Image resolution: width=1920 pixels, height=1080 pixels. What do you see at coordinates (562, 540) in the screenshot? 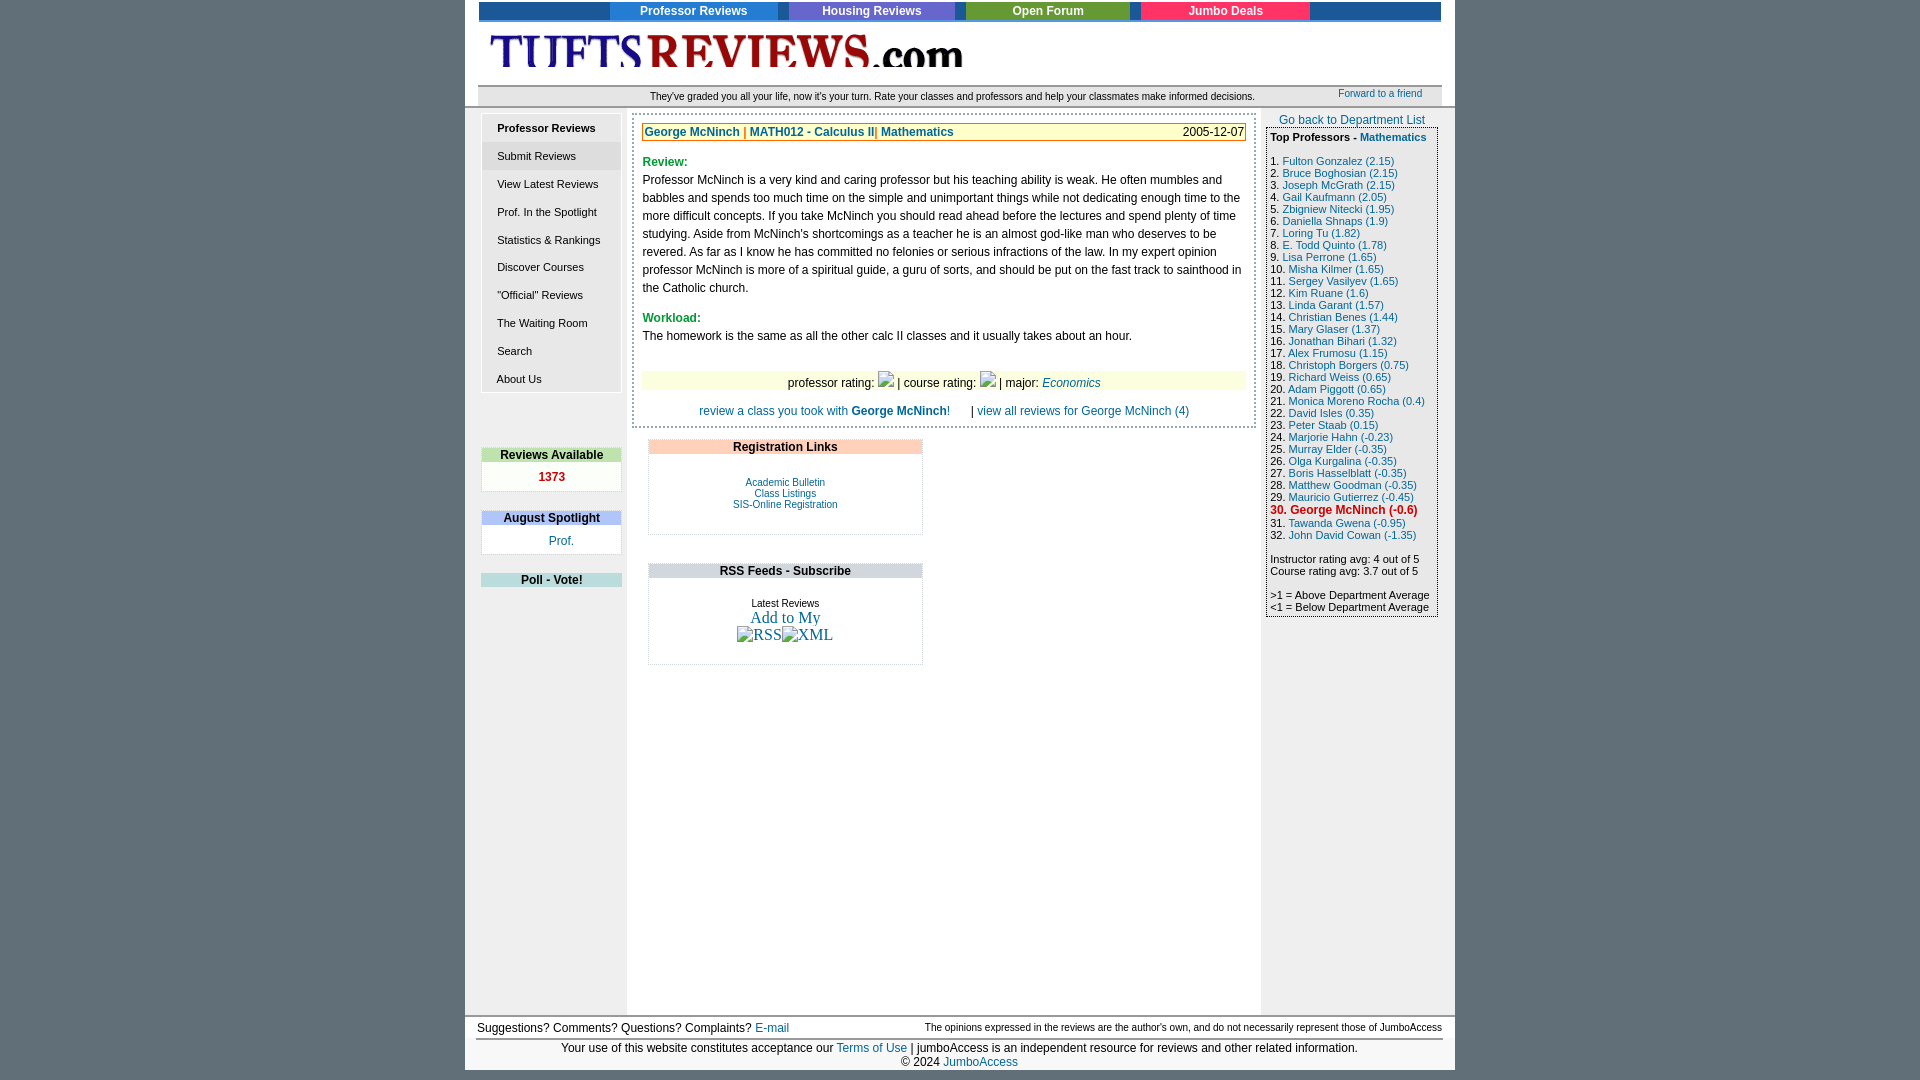
I see `Prof.` at bounding box center [562, 540].